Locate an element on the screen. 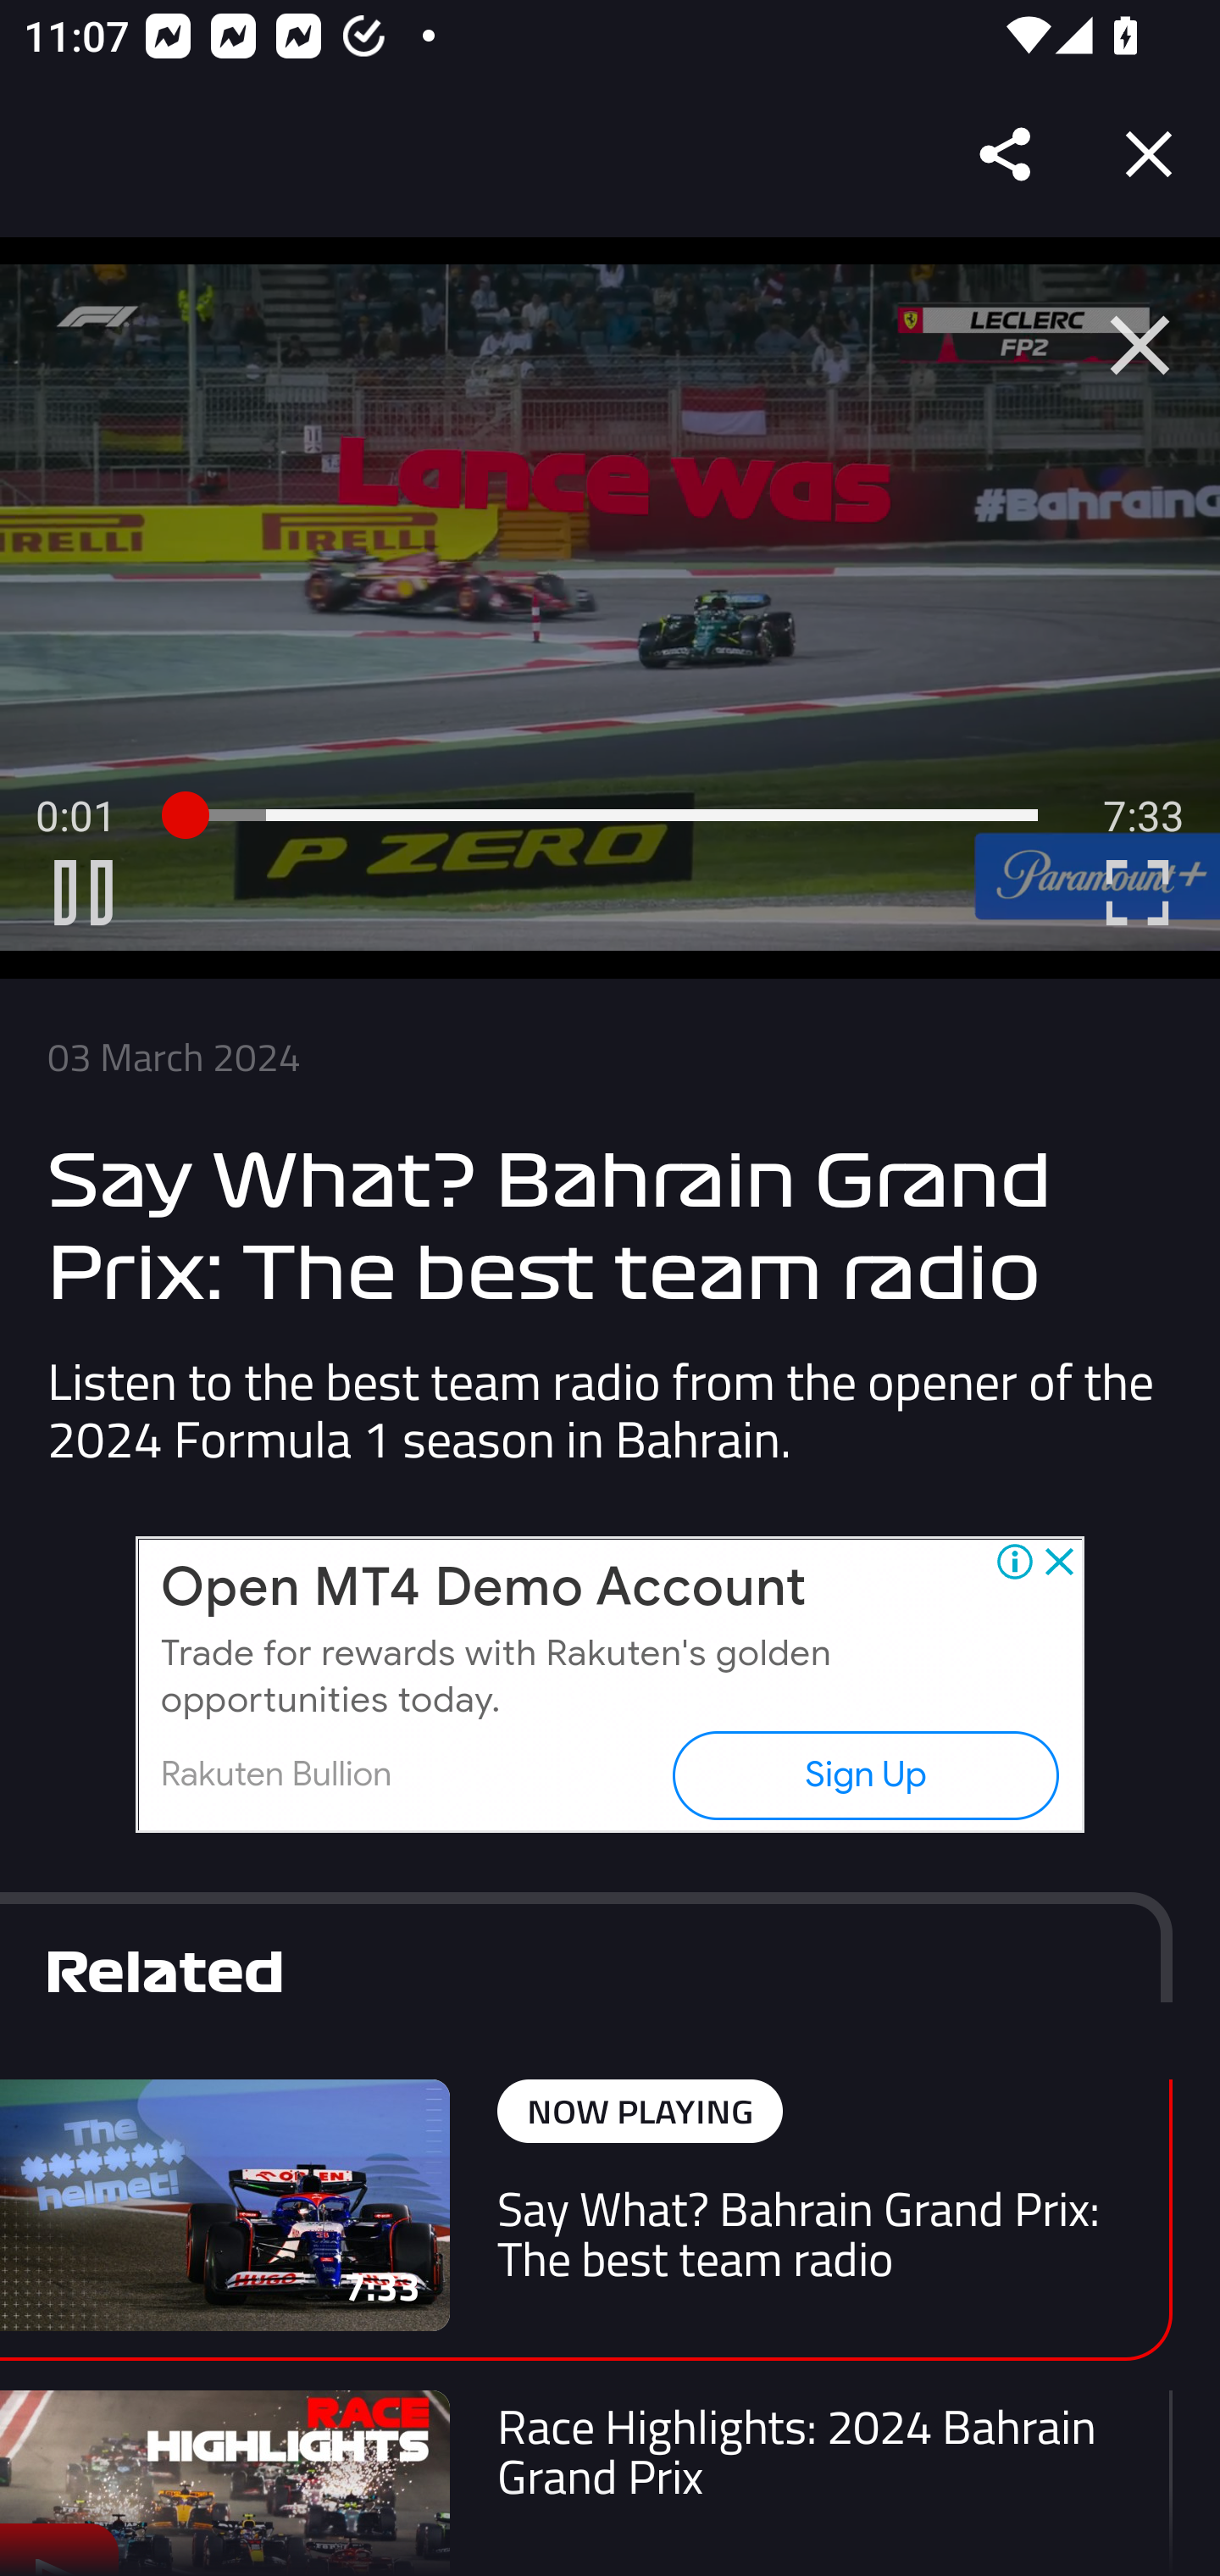 The height and width of the screenshot is (2576, 1220). Close is located at coordinates (1149, 154).